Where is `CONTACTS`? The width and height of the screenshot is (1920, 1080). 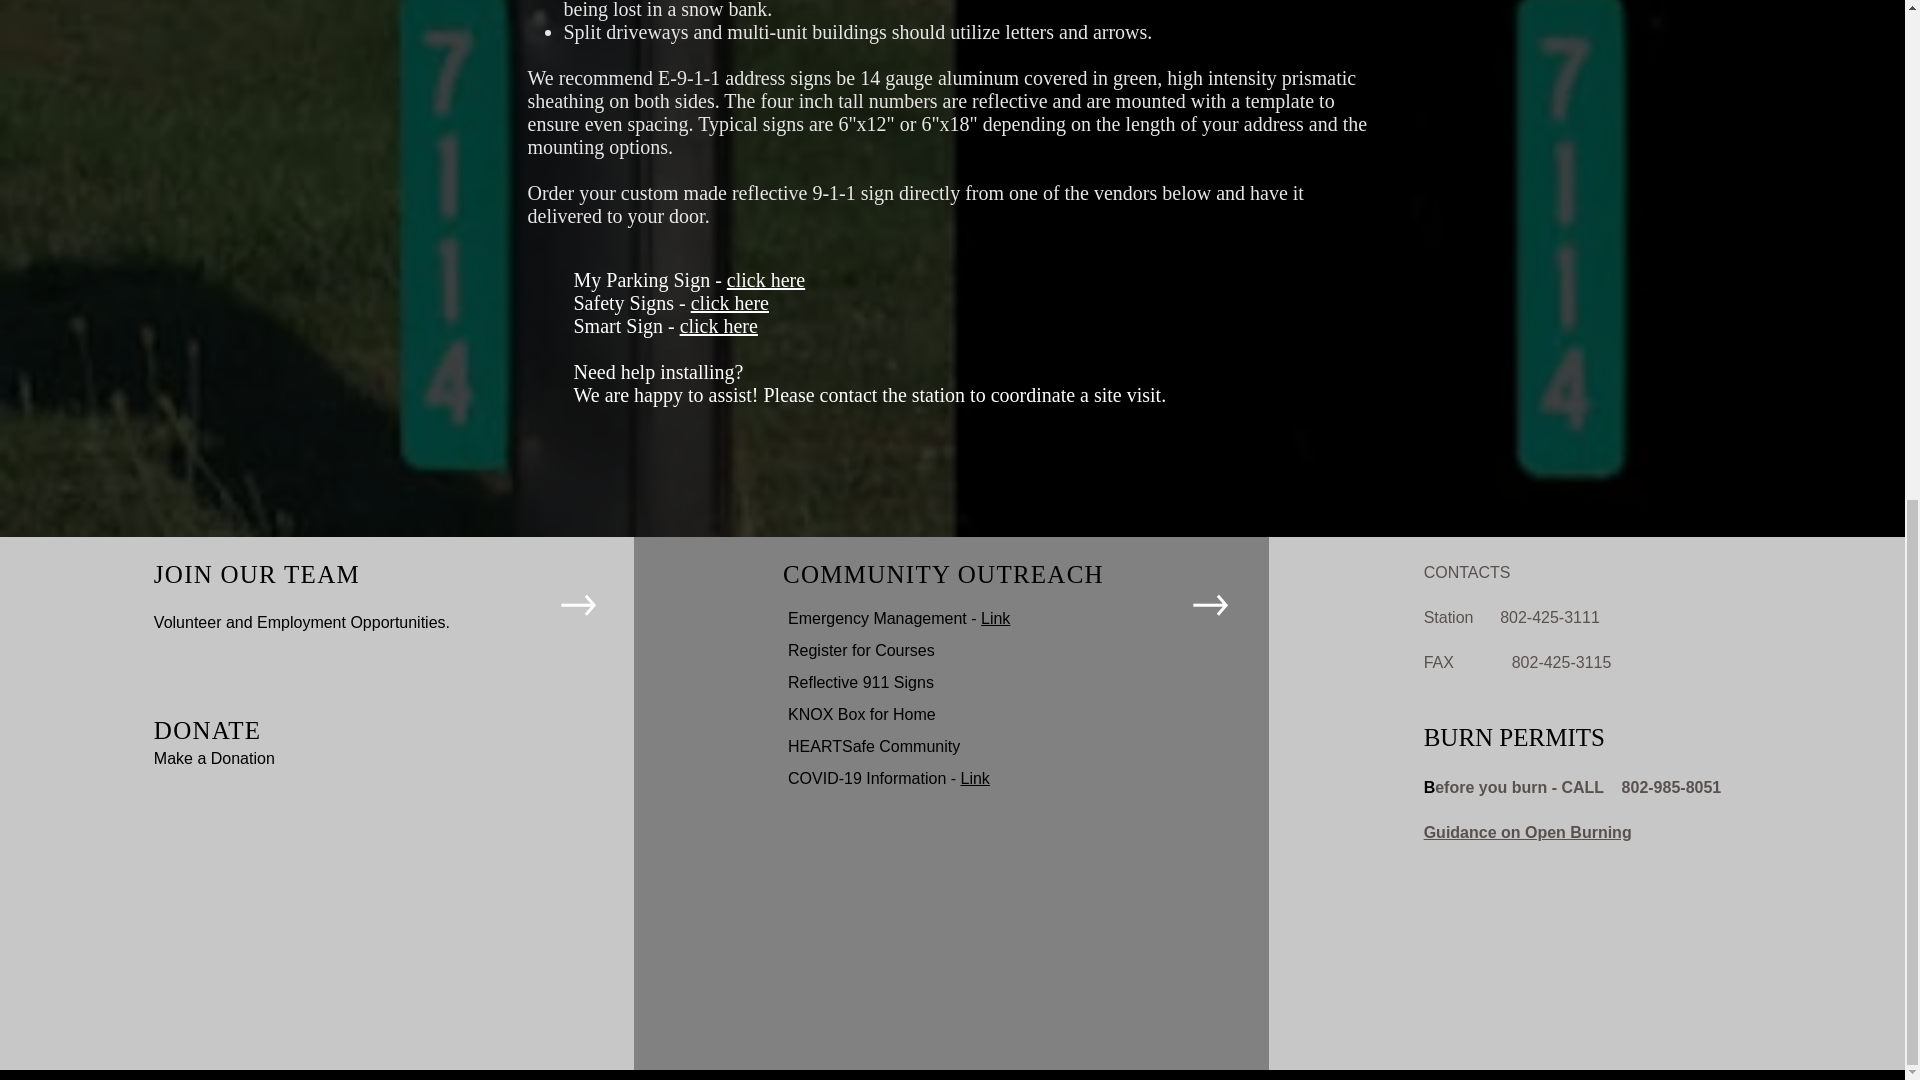 CONTACTS is located at coordinates (1468, 572).